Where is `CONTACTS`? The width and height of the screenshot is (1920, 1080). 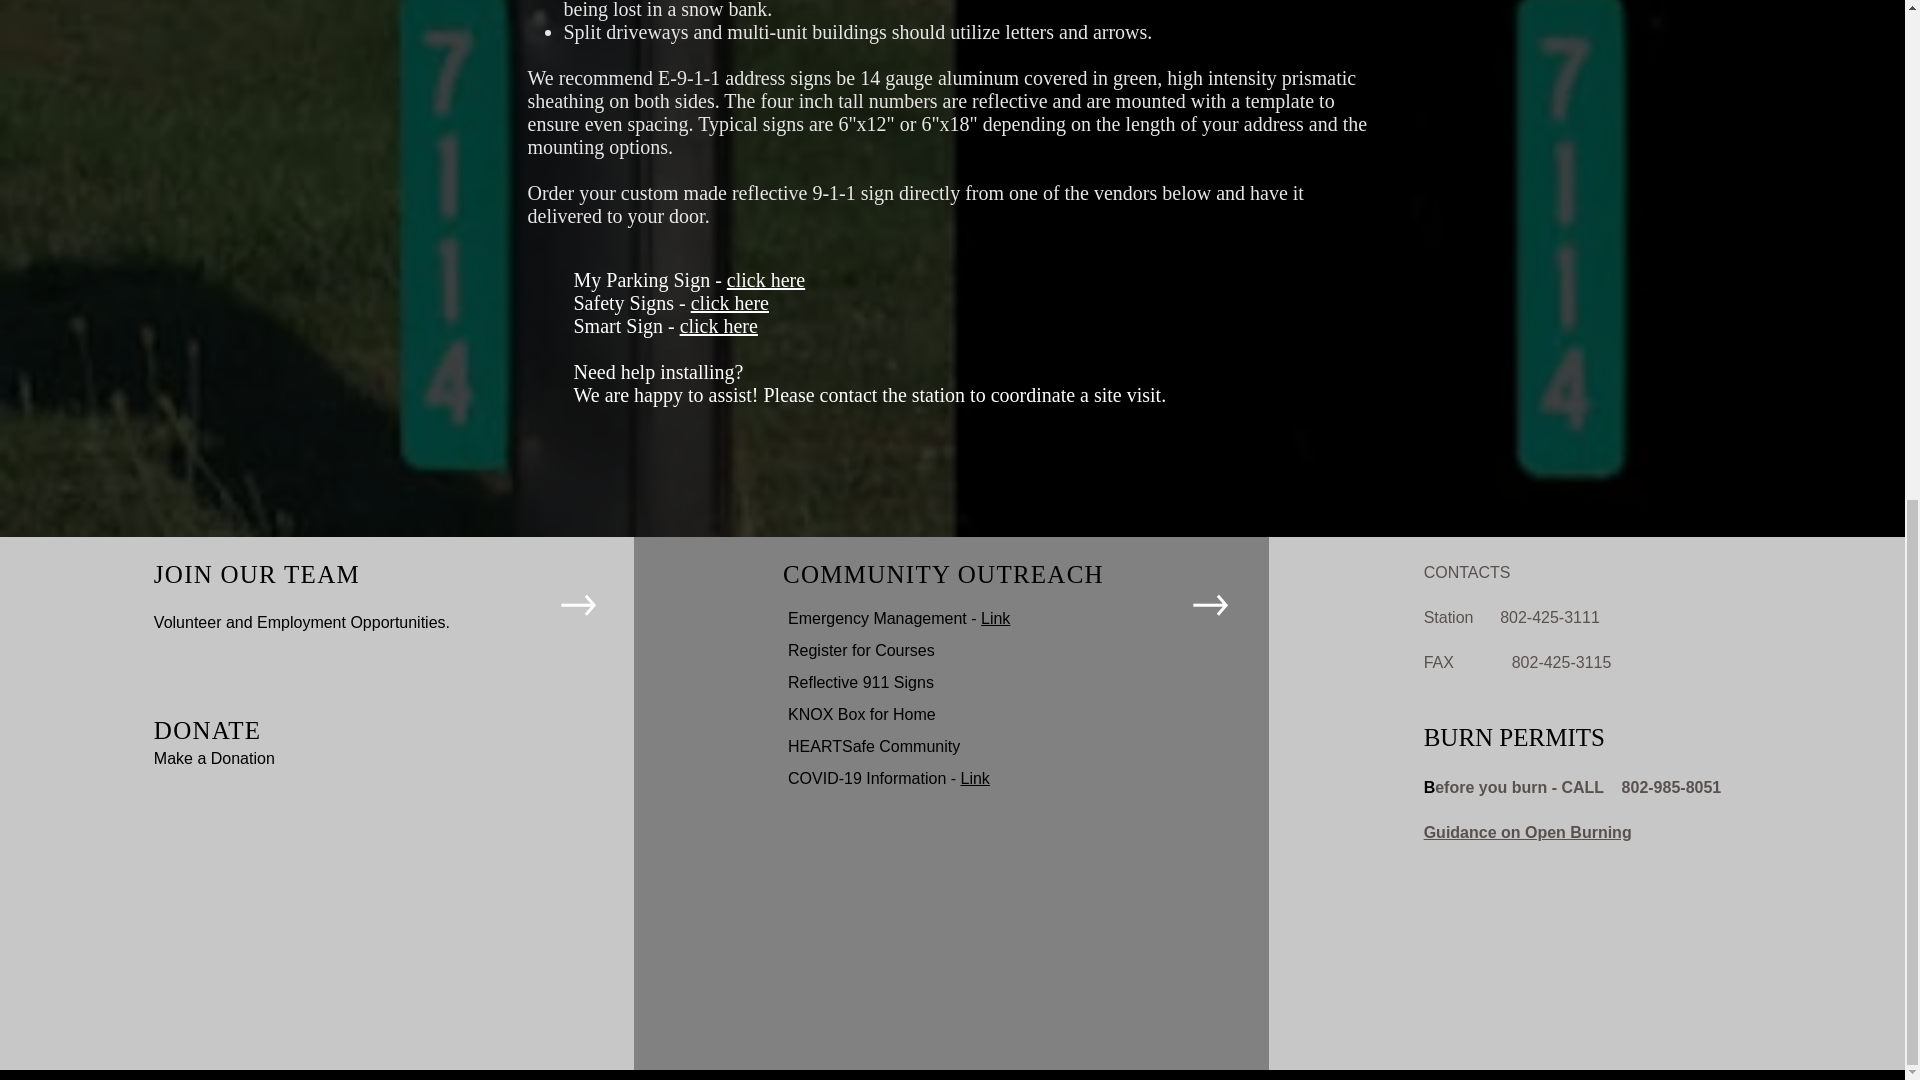 CONTACTS is located at coordinates (1468, 572).